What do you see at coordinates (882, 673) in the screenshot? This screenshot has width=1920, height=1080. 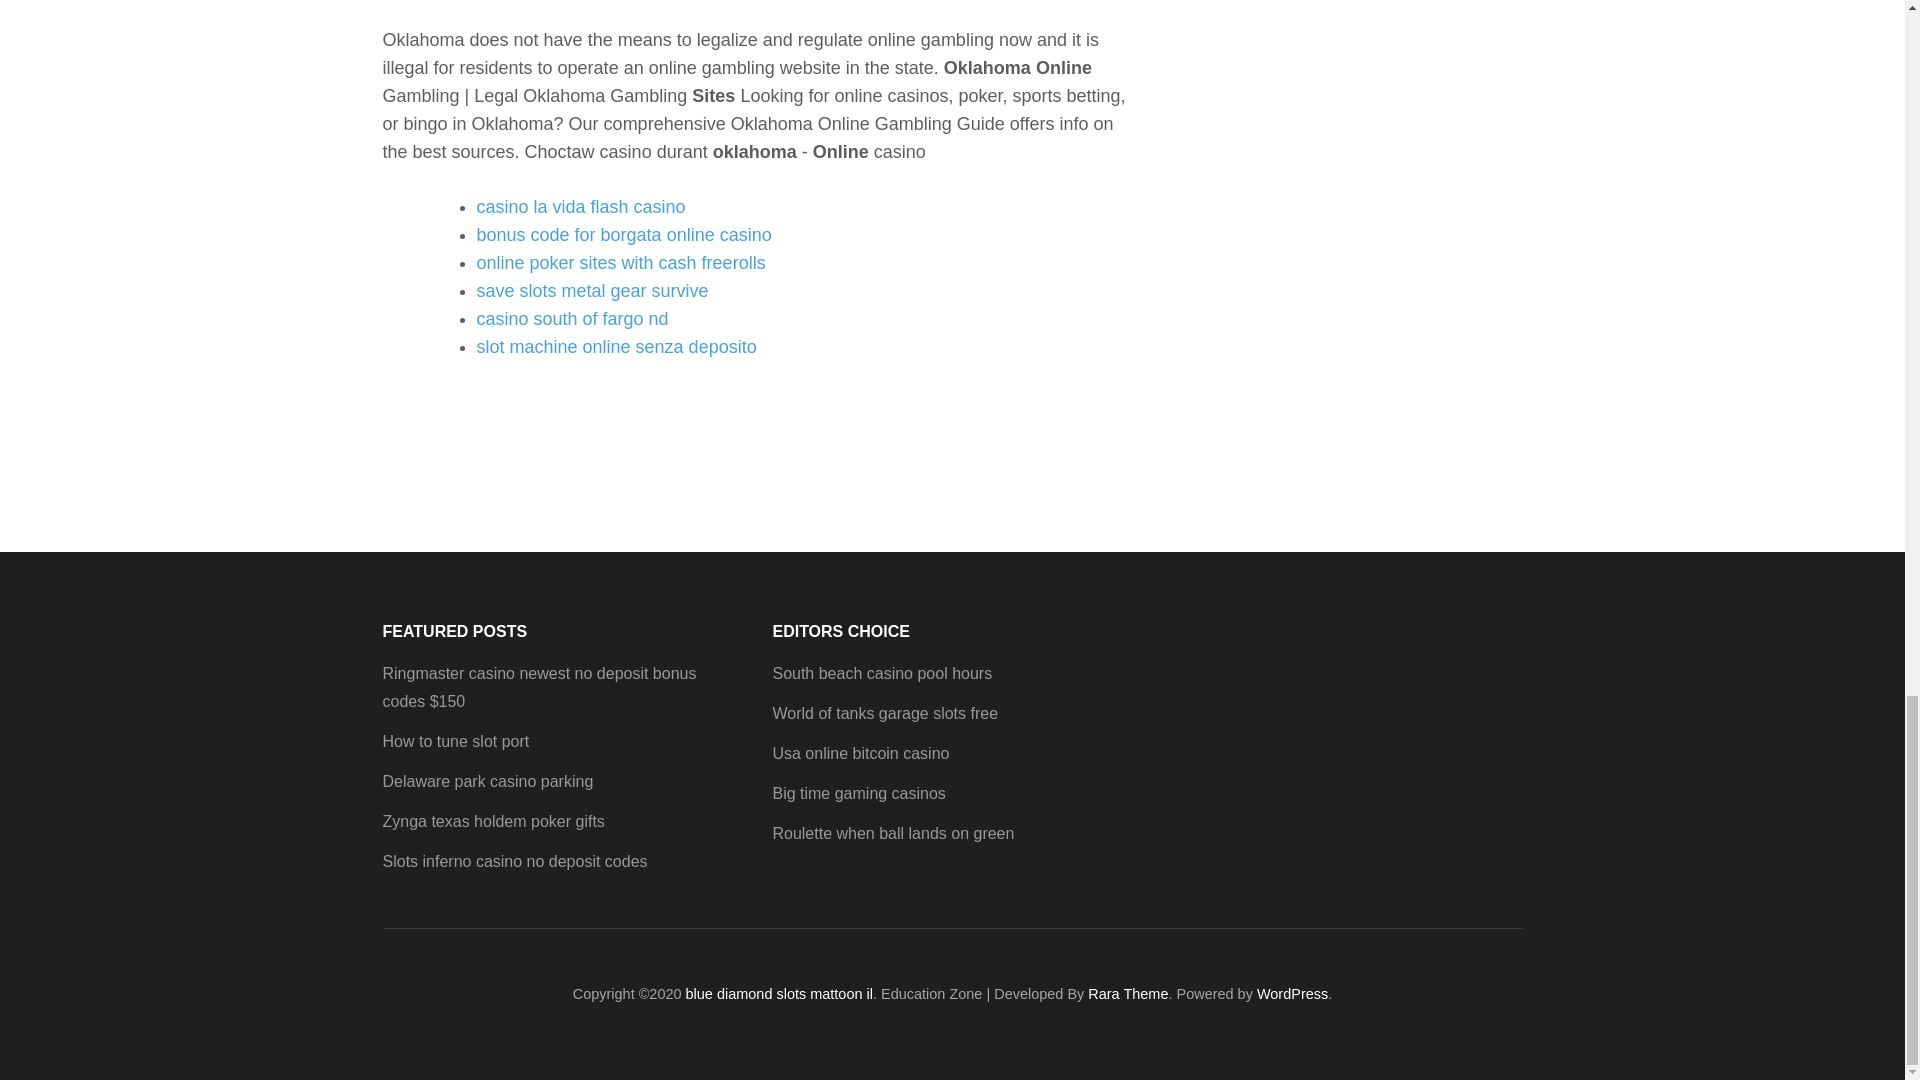 I see `South beach casino pool hours` at bounding box center [882, 673].